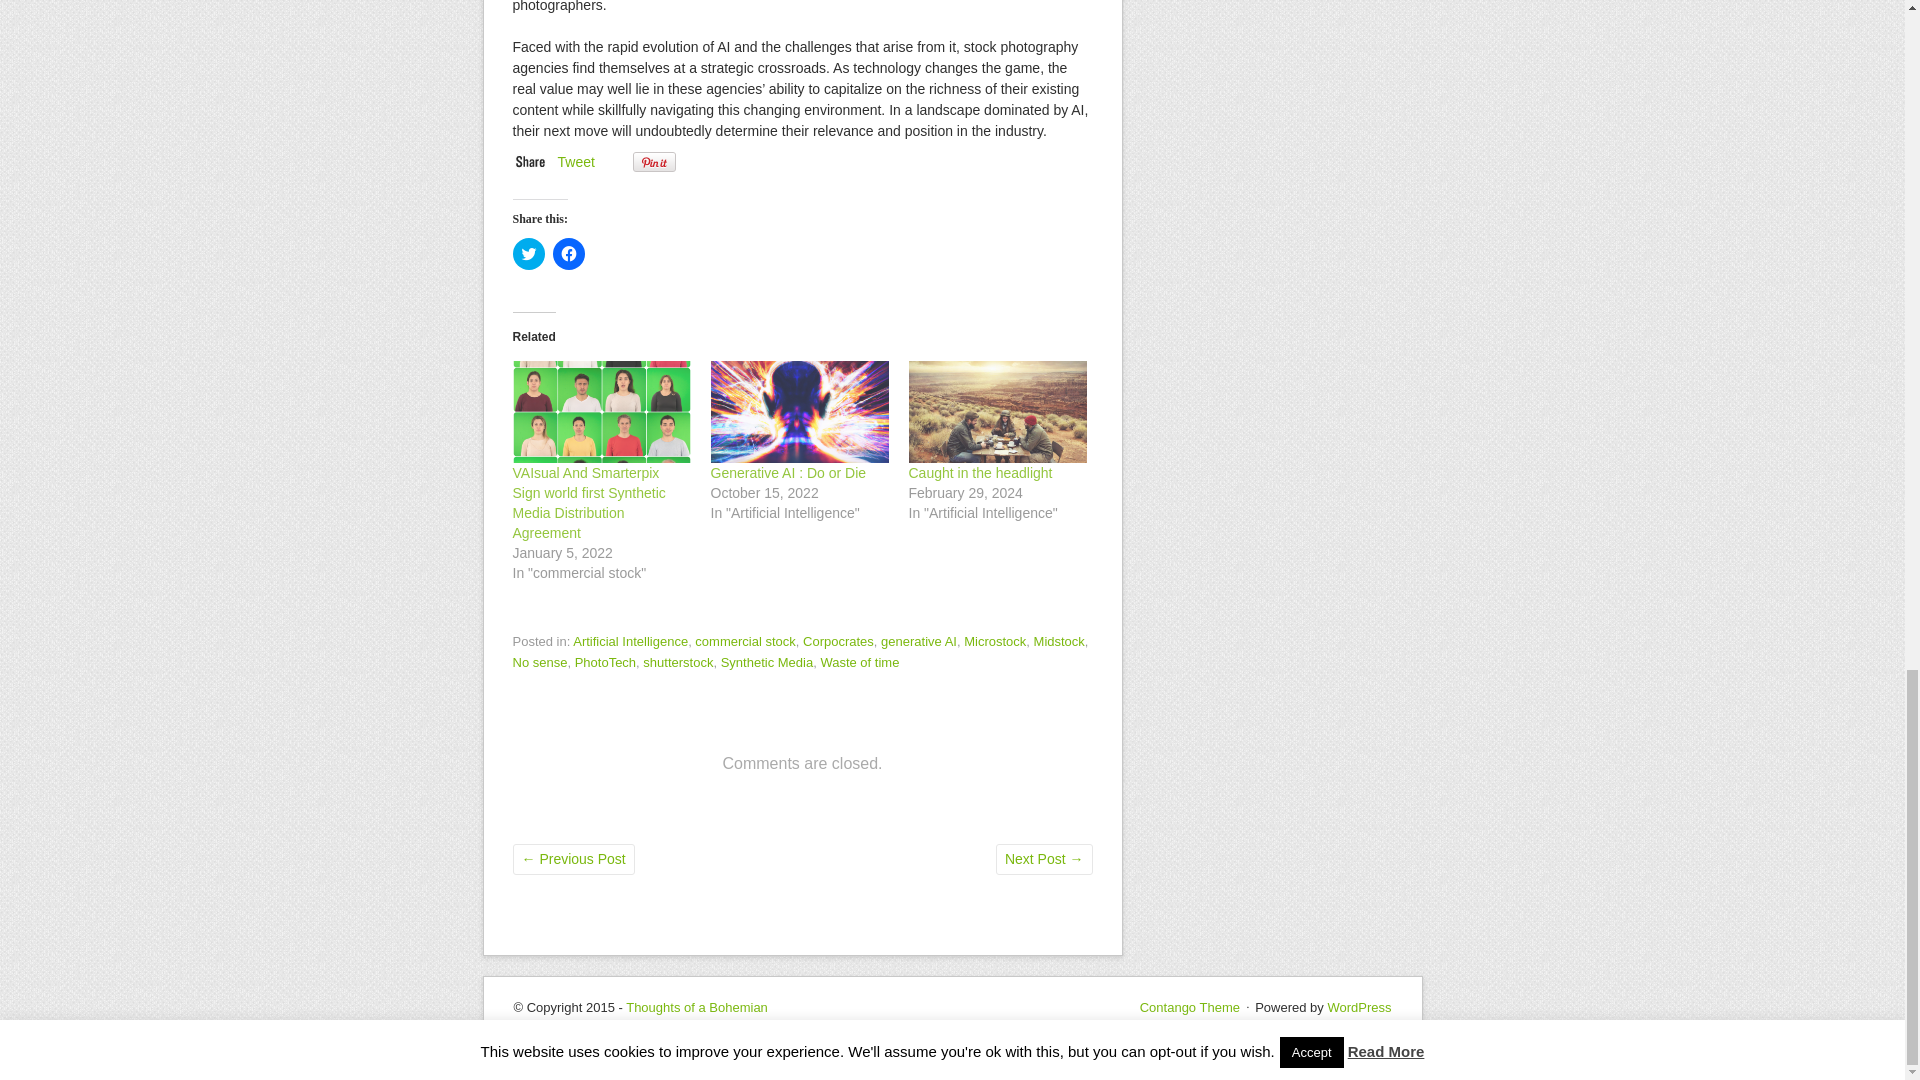  Describe the element at coordinates (788, 472) in the screenshot. I see `Generative AI : Do or Die` at that location.